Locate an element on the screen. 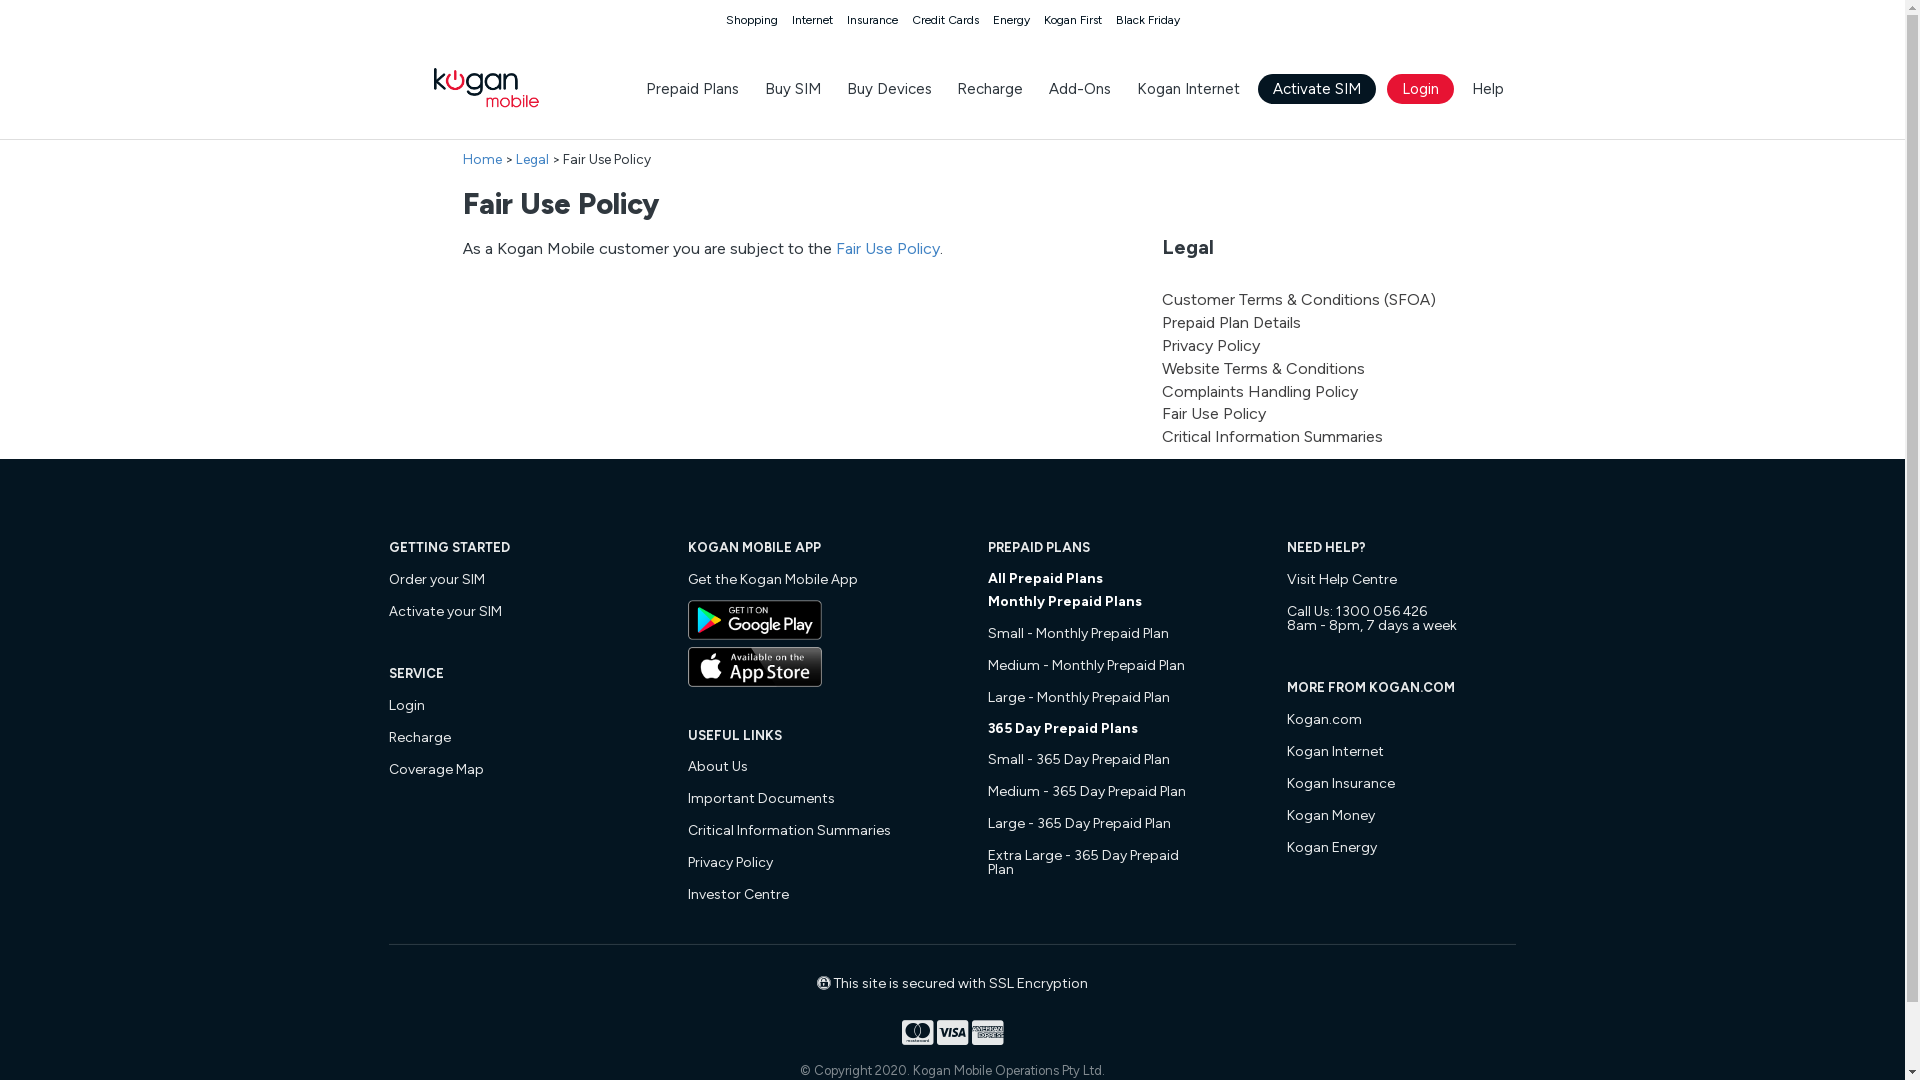 This screenshot has width=1920, height=1080. Kogan Internet is located at coordinates (1392, 752).